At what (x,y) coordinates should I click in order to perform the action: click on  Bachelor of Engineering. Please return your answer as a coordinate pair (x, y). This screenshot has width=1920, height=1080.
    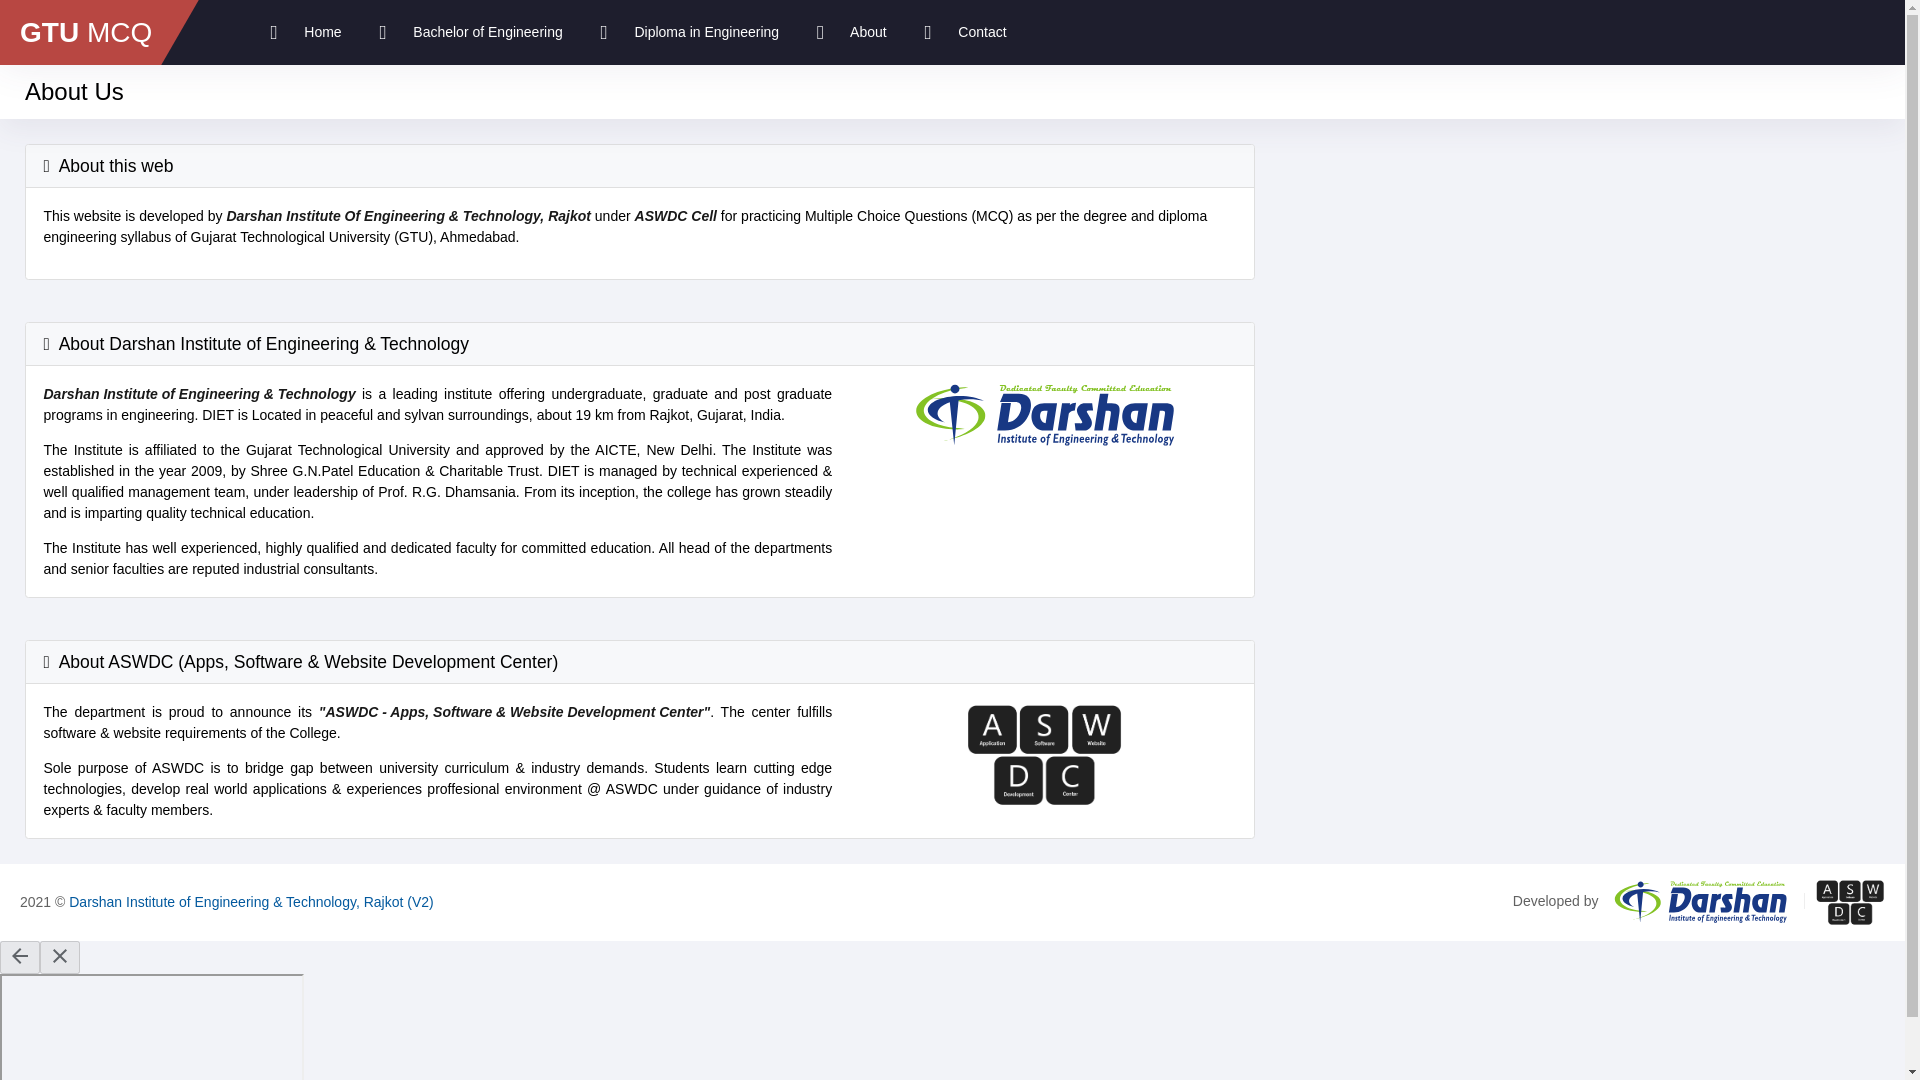
    Looking at the image, I should click on (470, 32).